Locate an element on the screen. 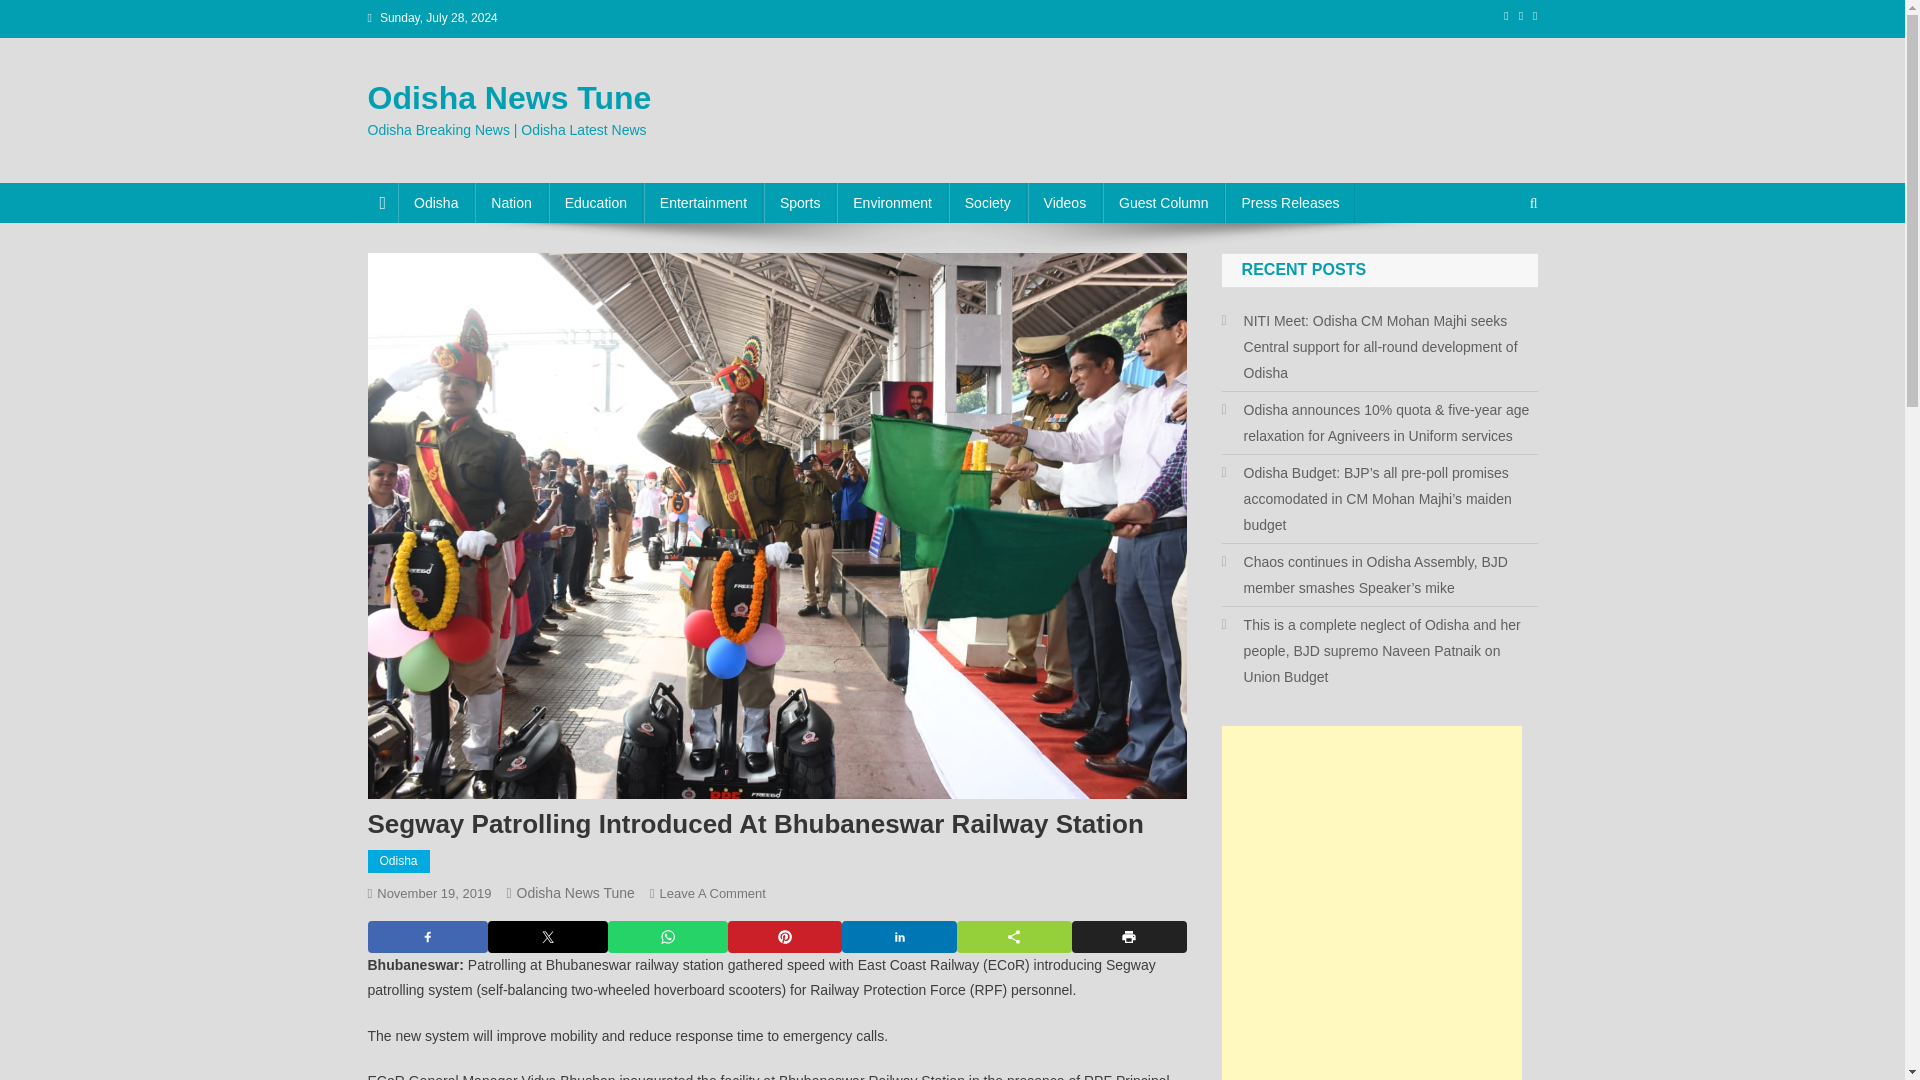 This screenshot has height=1080, width=1920. Odisha News Tune is located at coordinates (576, 892).